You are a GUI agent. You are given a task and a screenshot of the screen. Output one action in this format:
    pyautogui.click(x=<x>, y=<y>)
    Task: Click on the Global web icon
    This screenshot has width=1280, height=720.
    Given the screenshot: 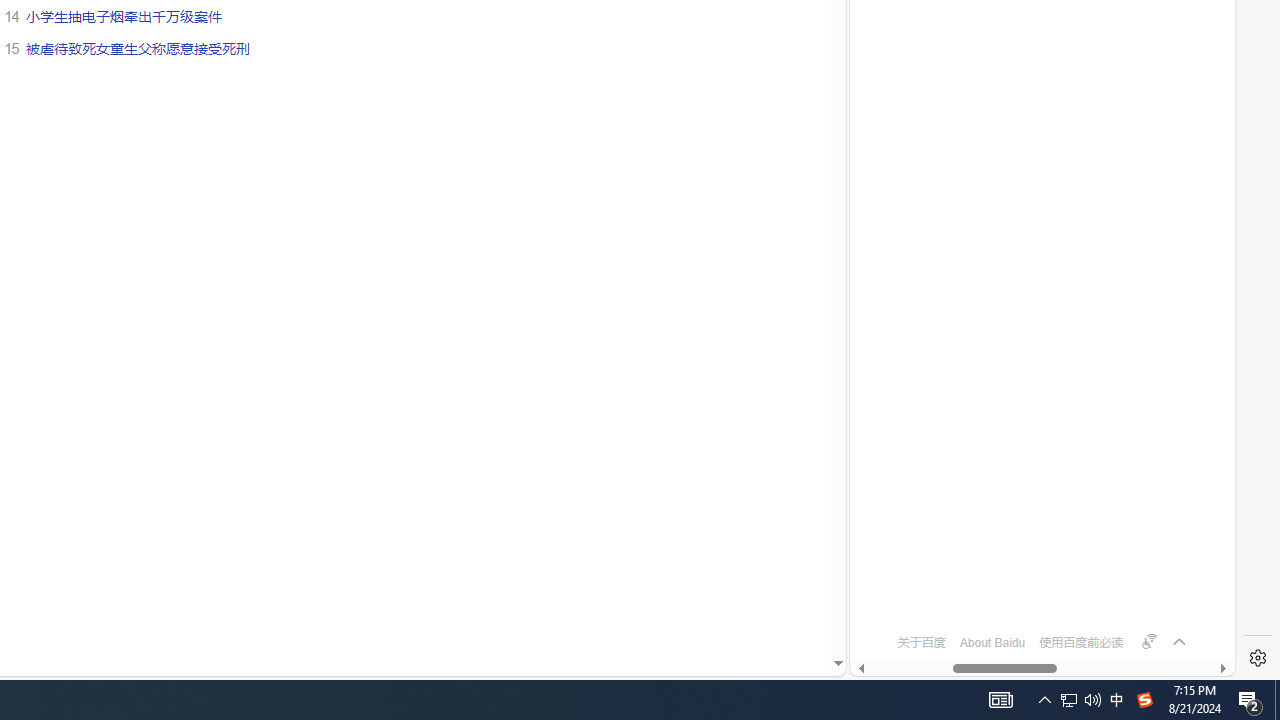 What is the action you would take?
    pyautogui.click(x=888, y=587)
    